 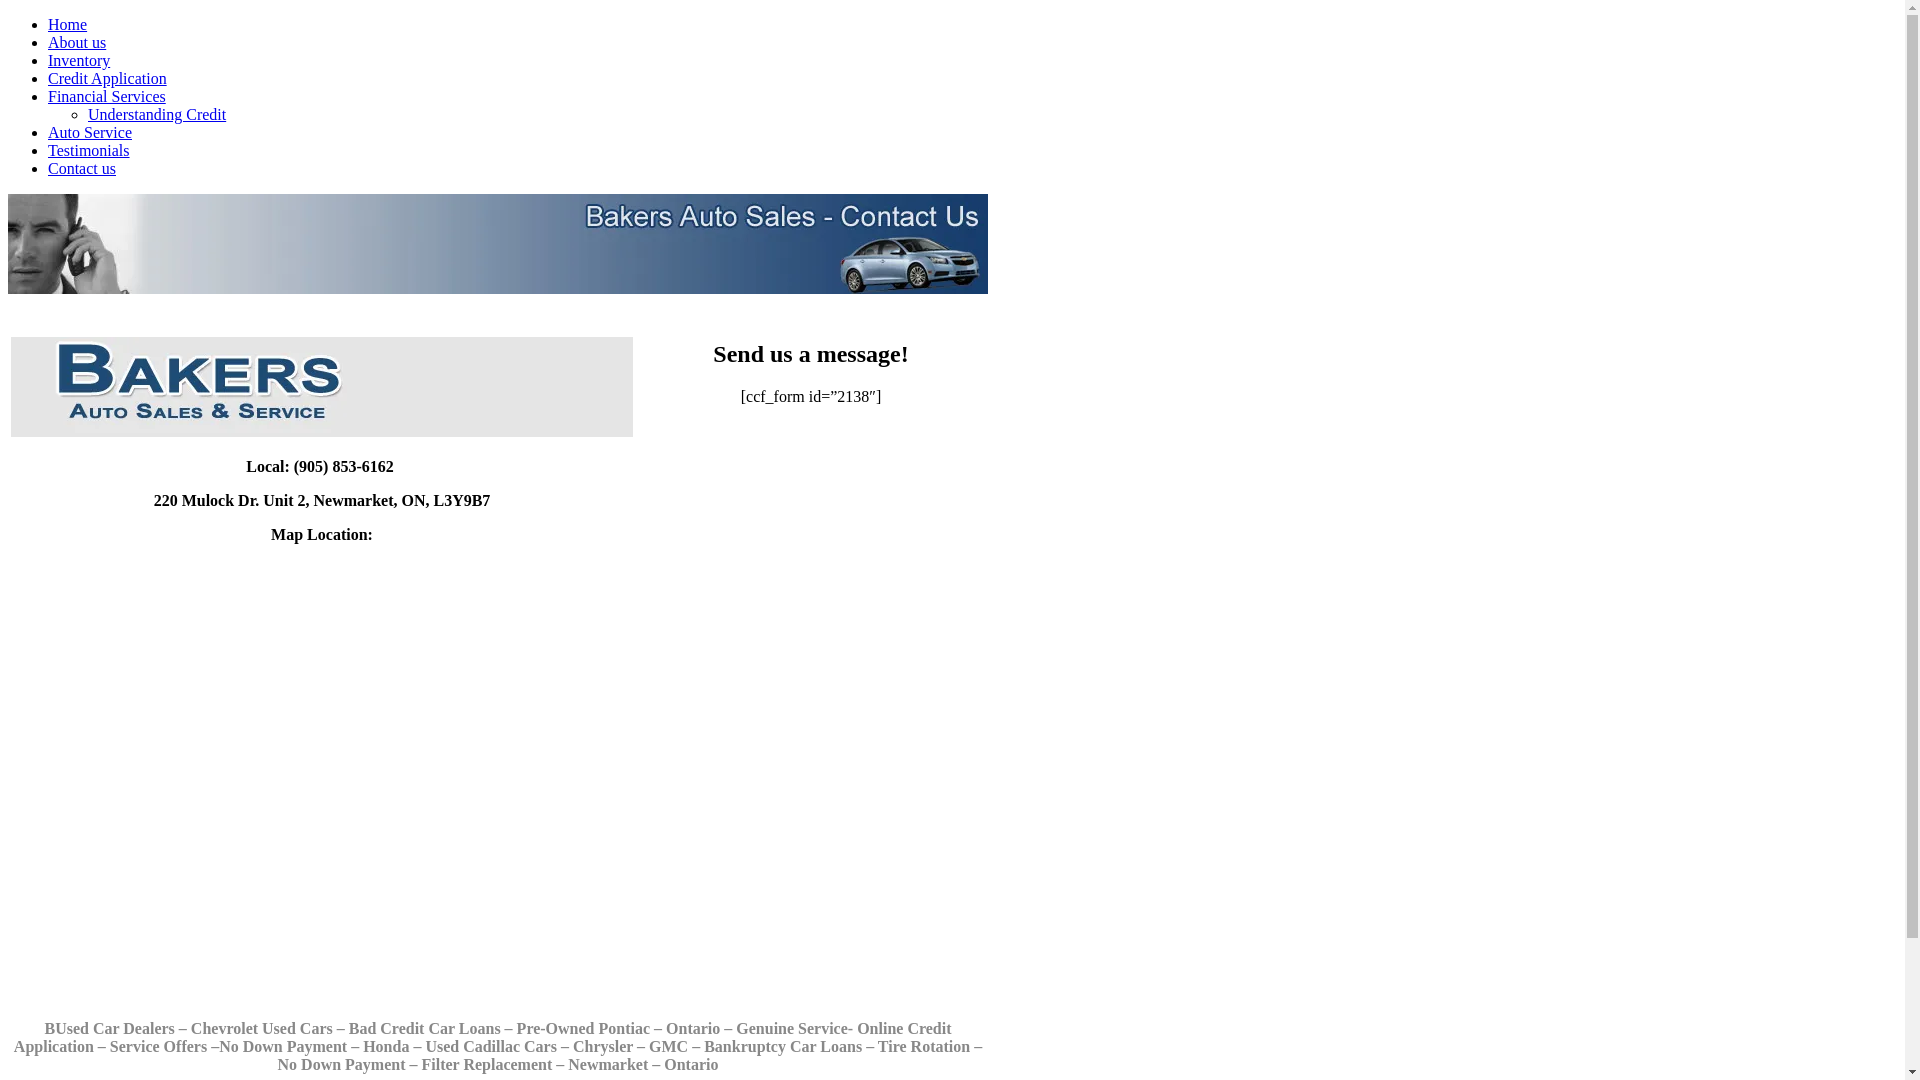 I want to click on Understanding Credit, so click(x=157, y=114).